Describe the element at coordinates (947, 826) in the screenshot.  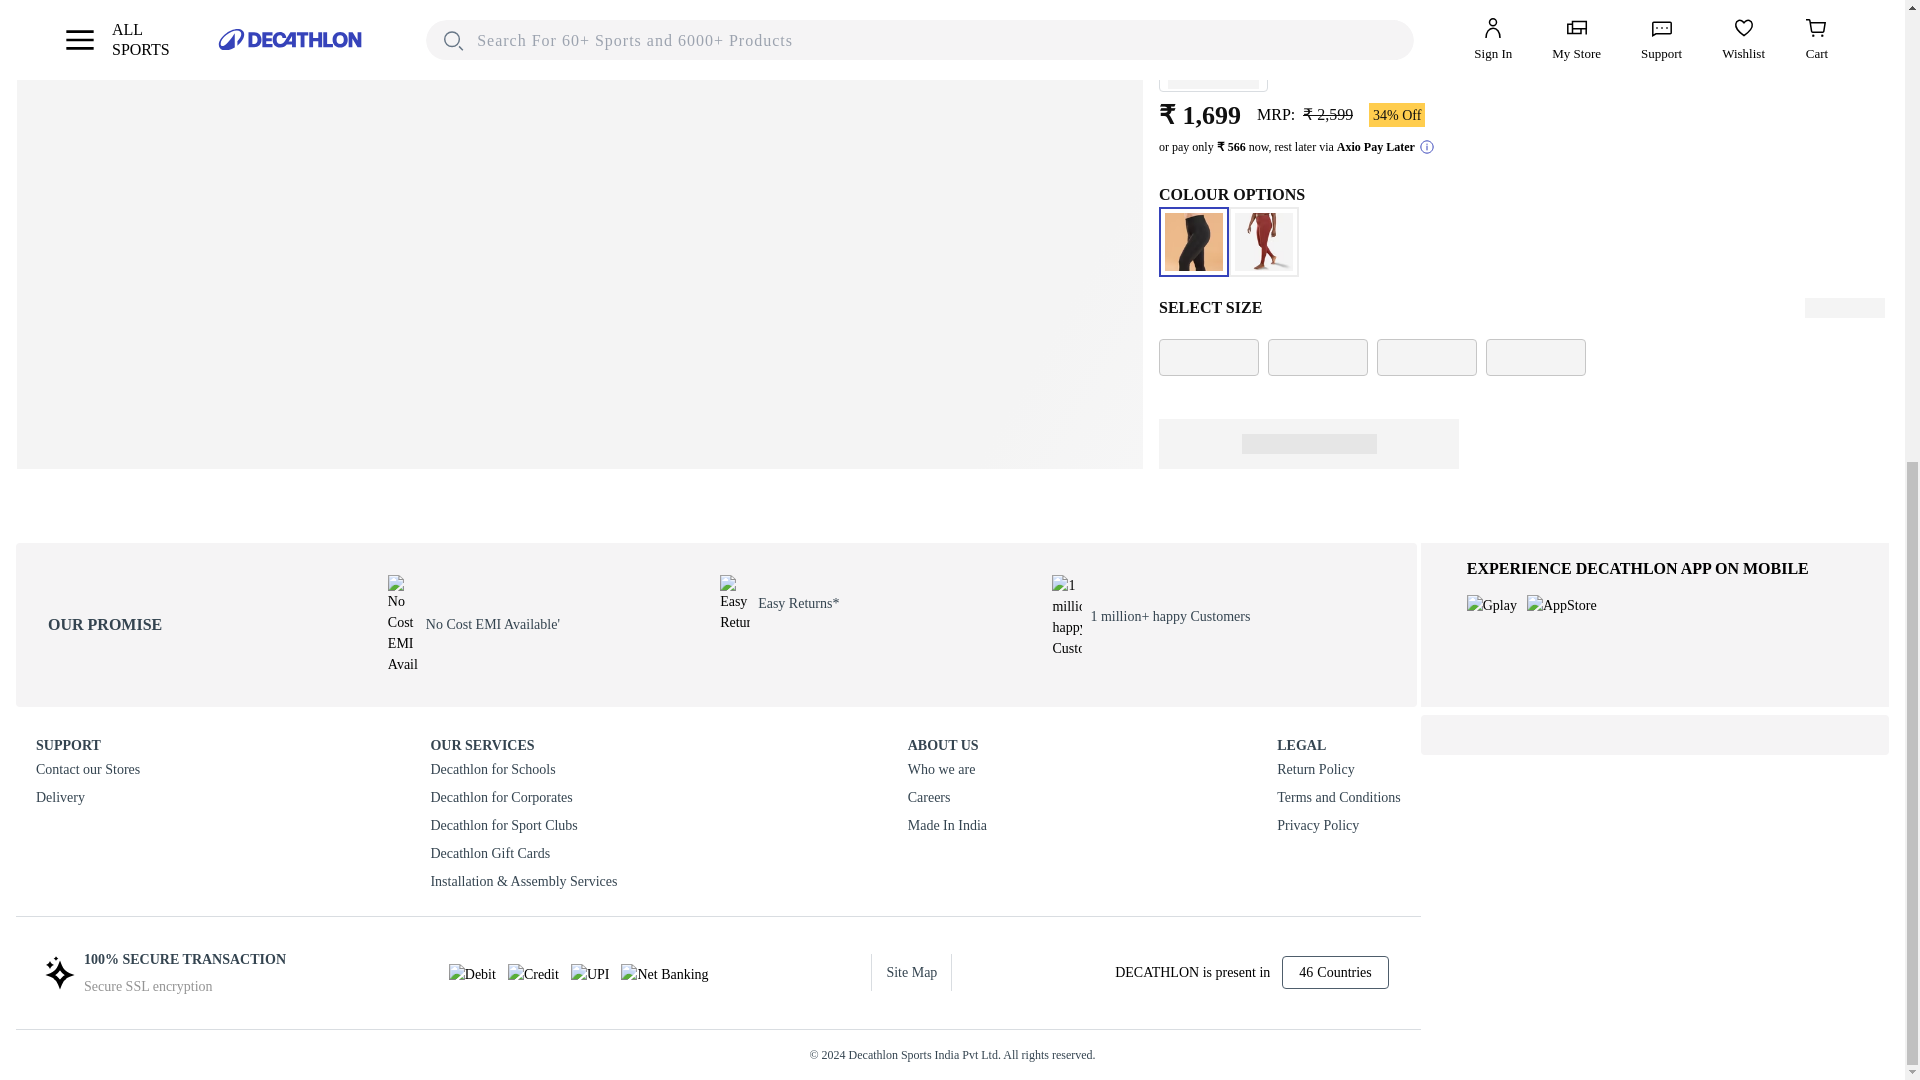
I see `Made In India` at that location.